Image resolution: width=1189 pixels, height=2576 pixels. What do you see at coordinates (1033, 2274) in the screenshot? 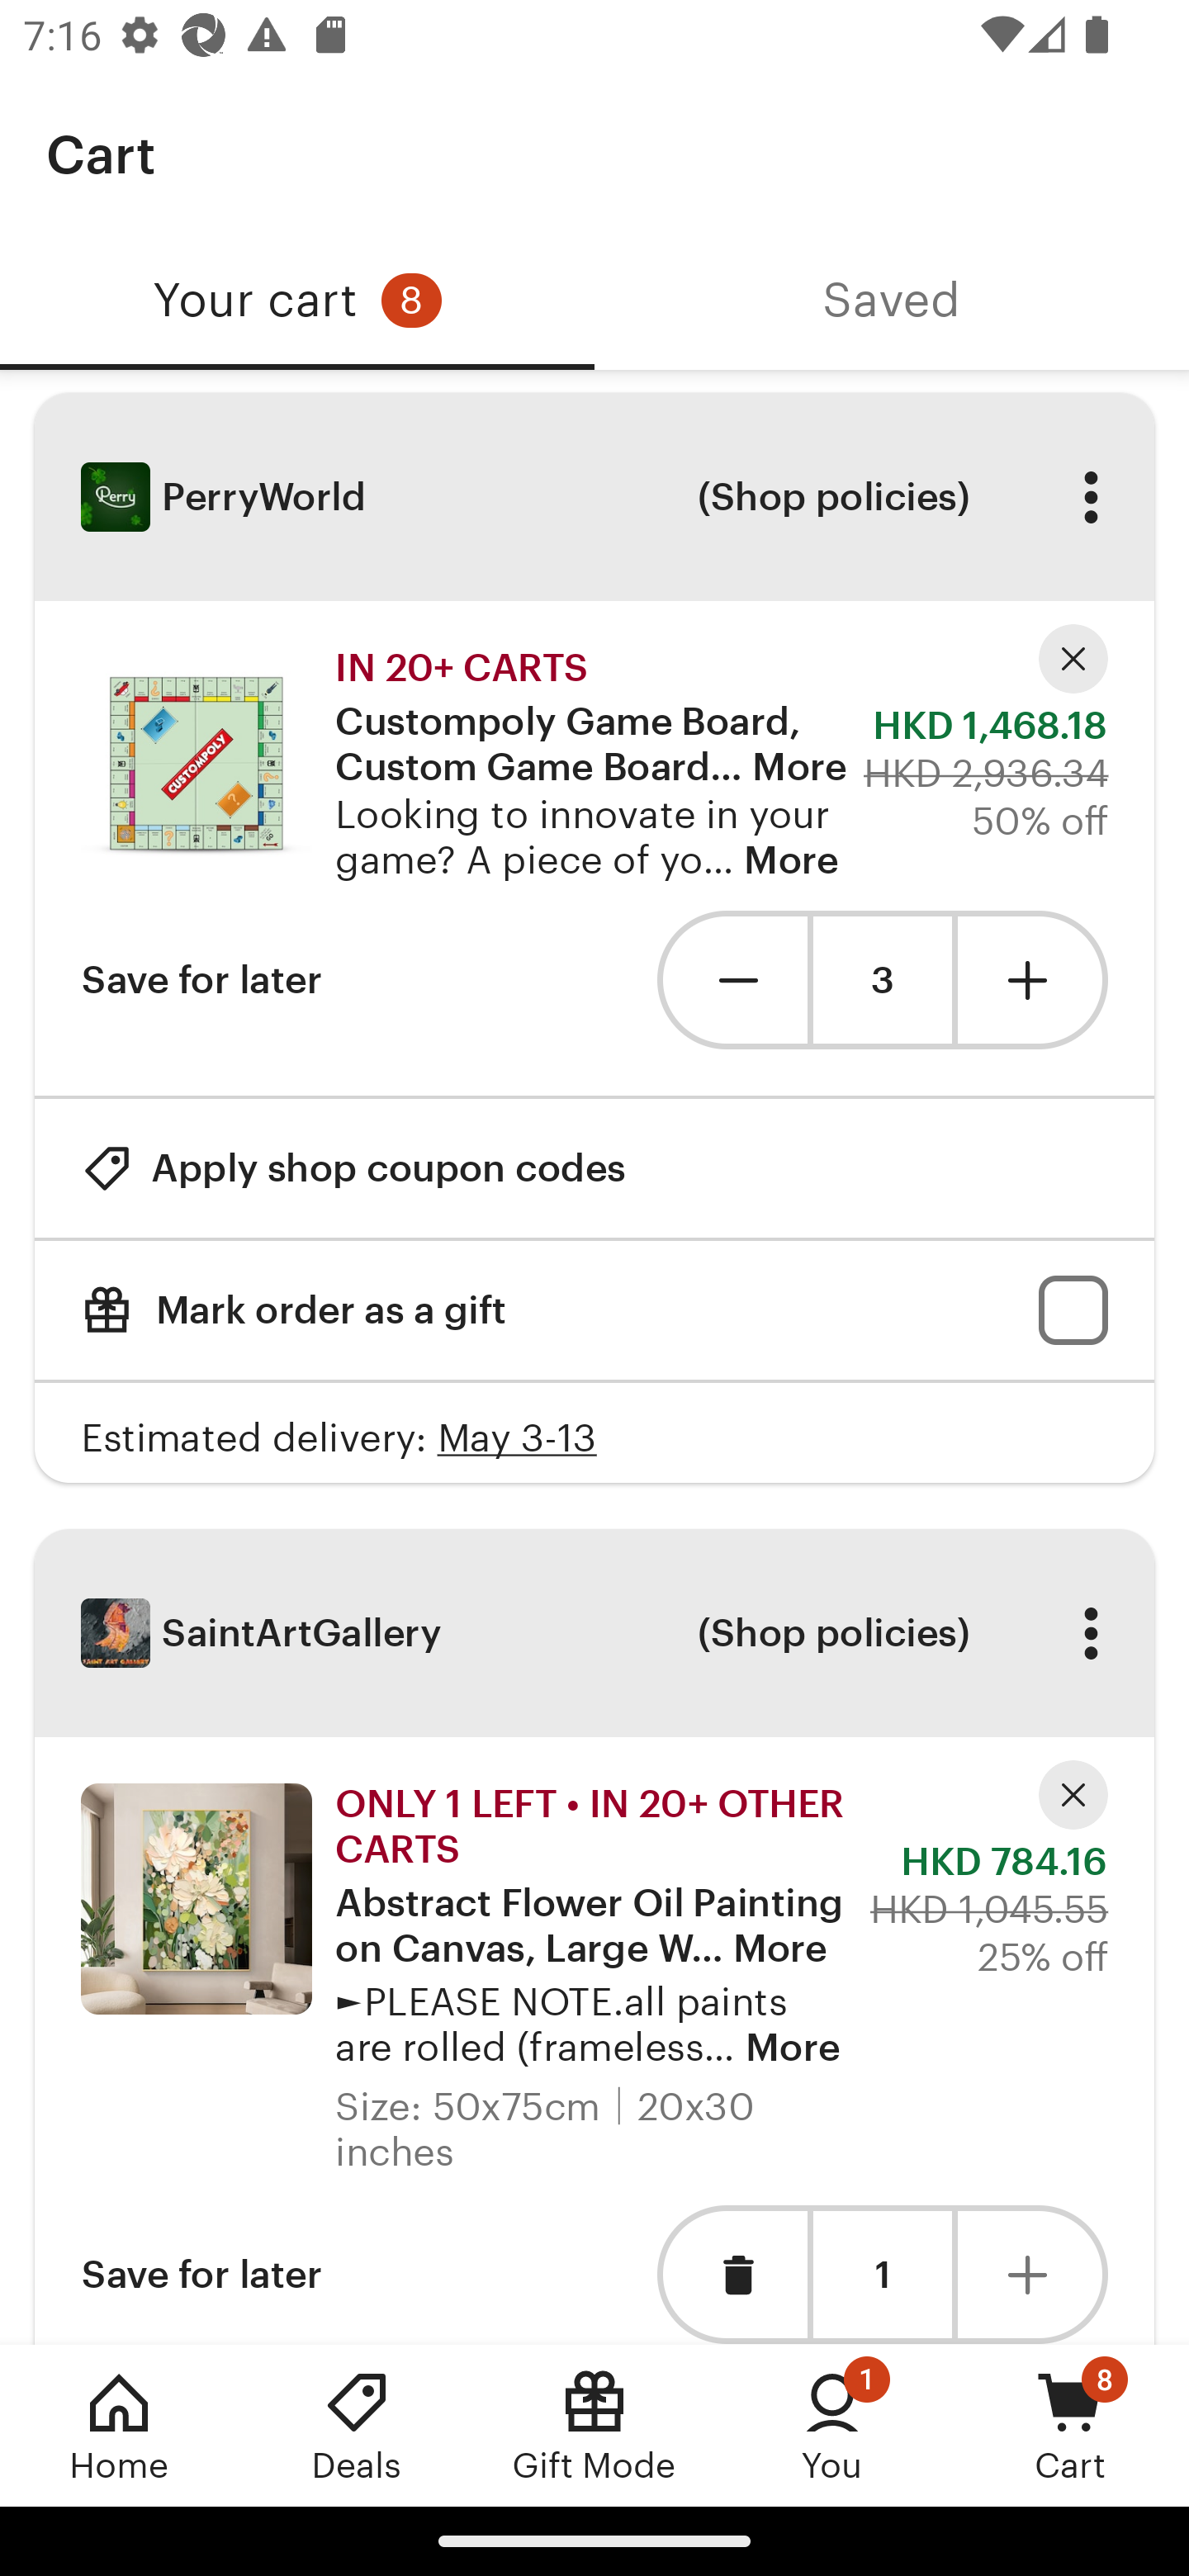
I see `Add one unit to cart` at bounding box center [1033, 2274].